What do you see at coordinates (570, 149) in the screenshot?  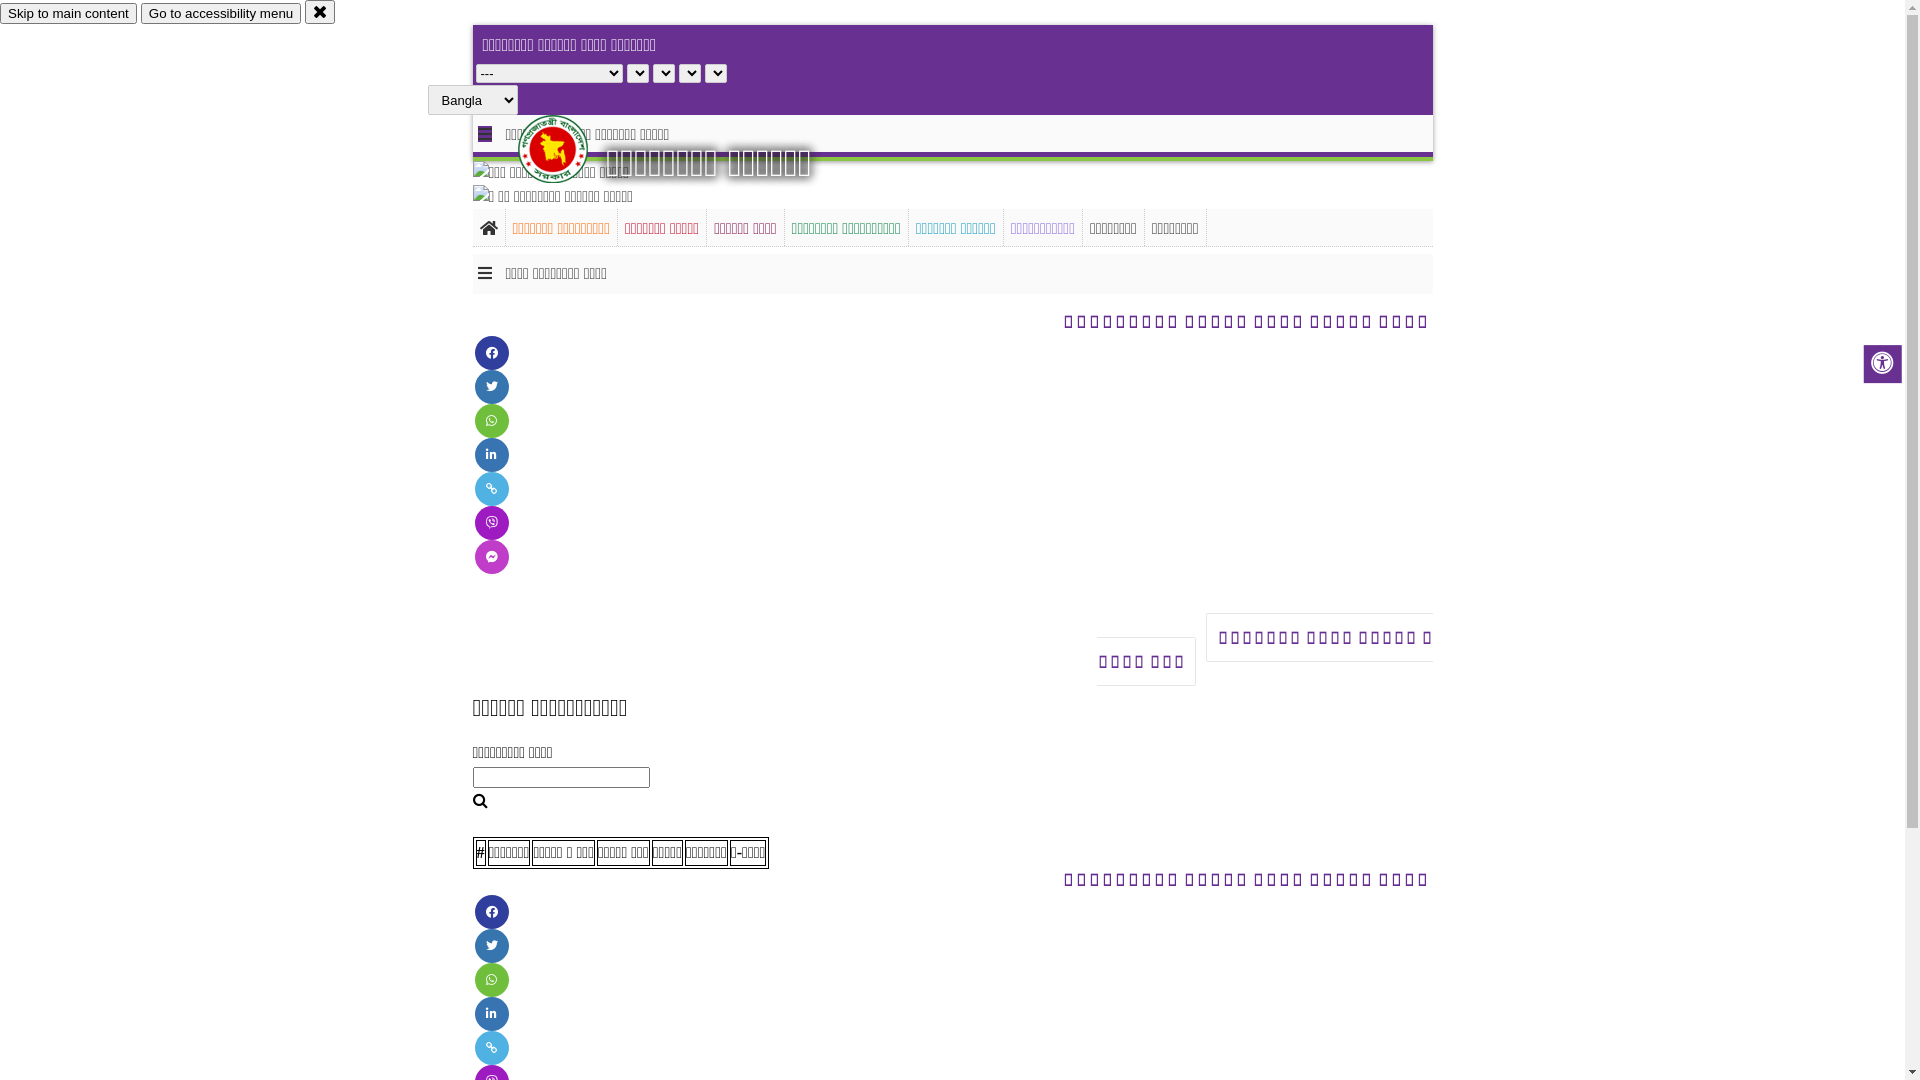 I see `
                
            ` at bounding box center [570, 149].